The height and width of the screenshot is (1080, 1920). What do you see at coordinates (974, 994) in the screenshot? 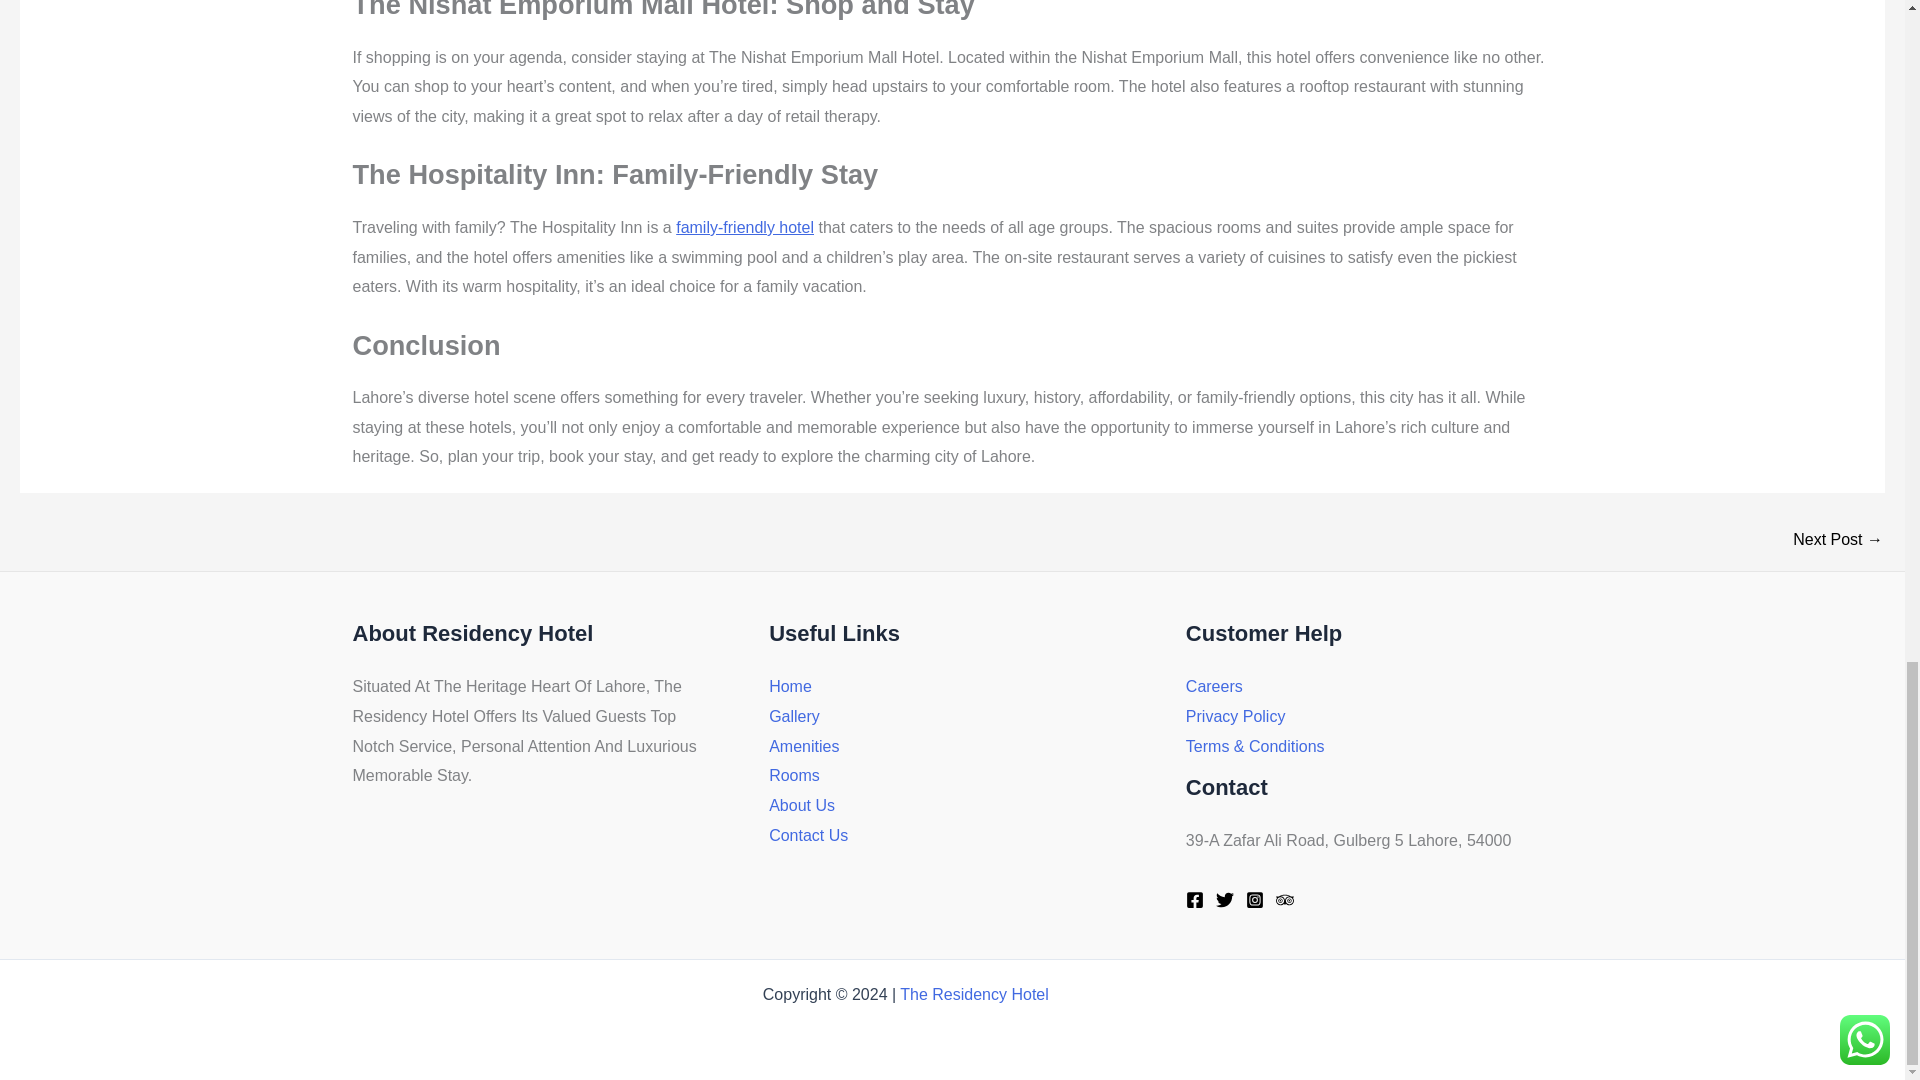
I see `The Residency Hotel` at bounding box center [974, 994].